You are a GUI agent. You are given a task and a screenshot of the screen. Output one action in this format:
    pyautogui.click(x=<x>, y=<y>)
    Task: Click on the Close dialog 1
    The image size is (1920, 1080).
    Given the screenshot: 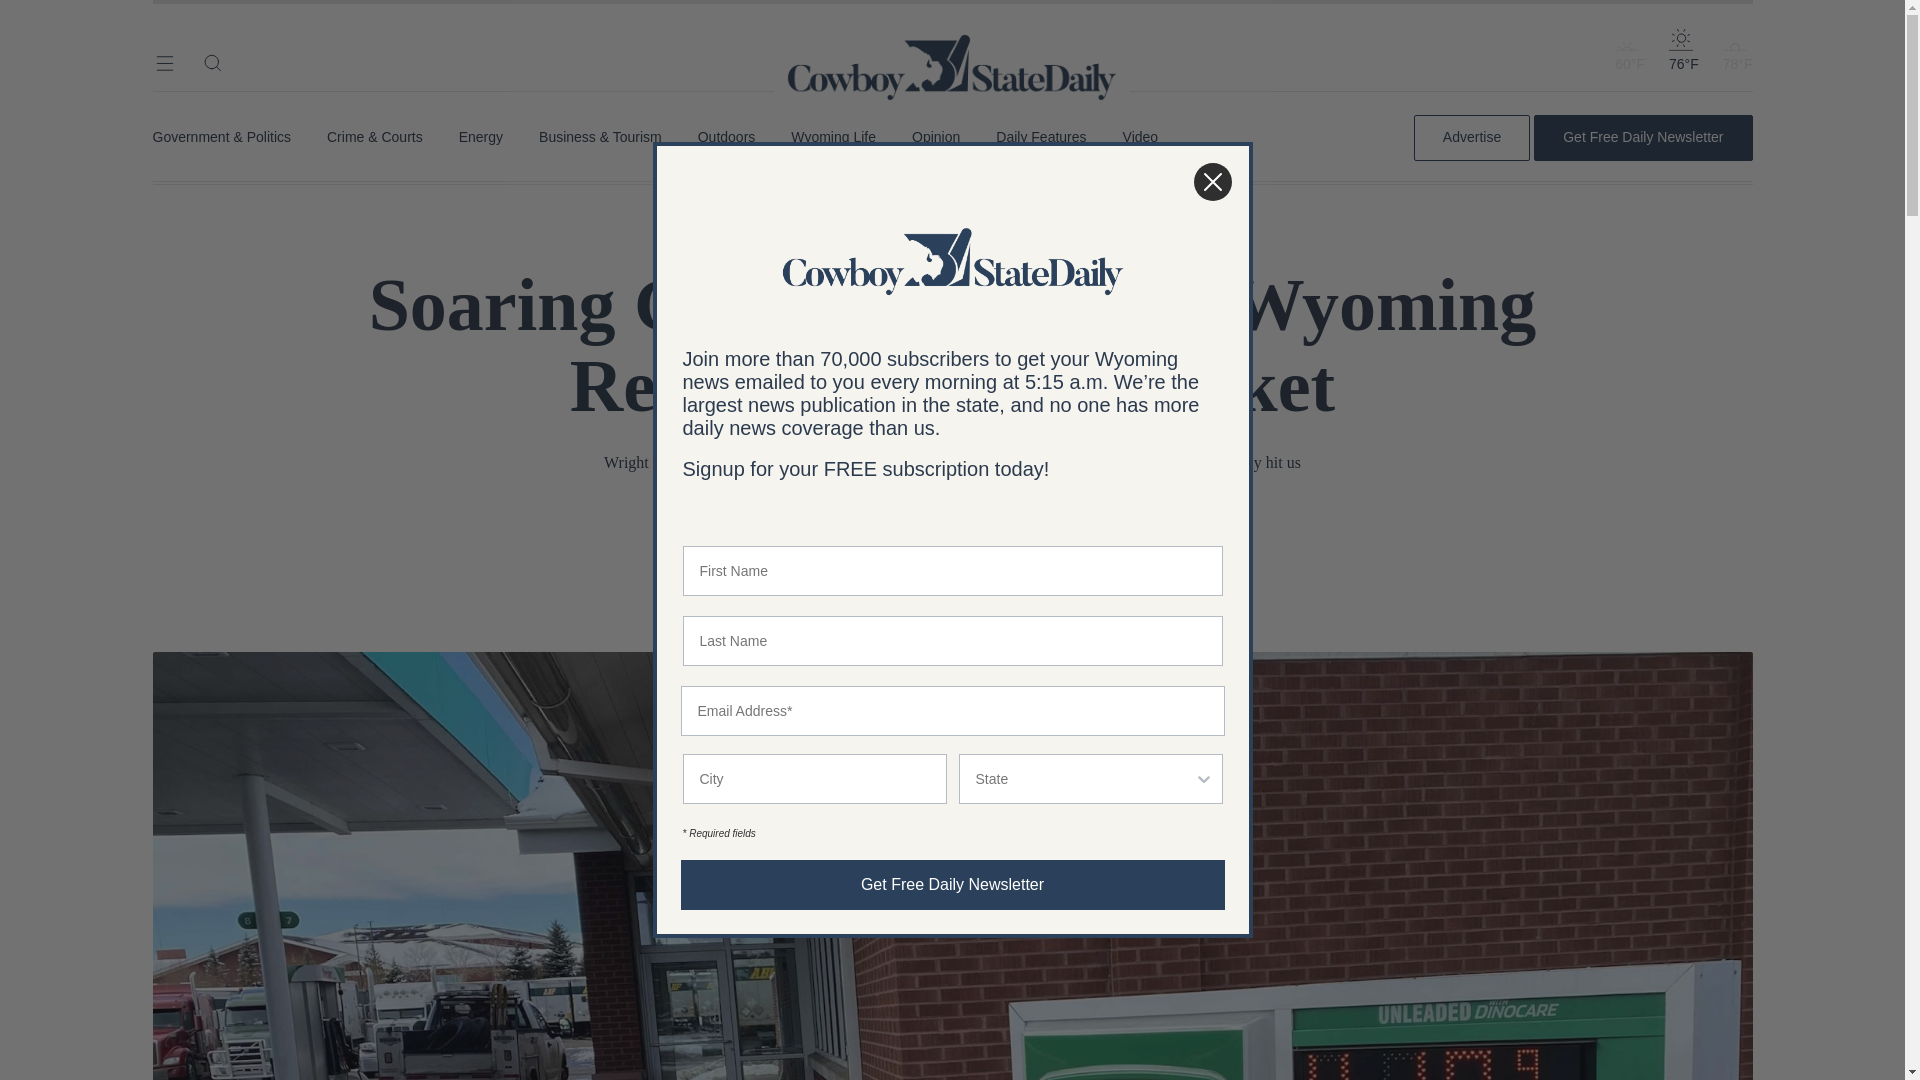 What is the action you would take?
    pyautogui.click(x=1212, y=182)
    